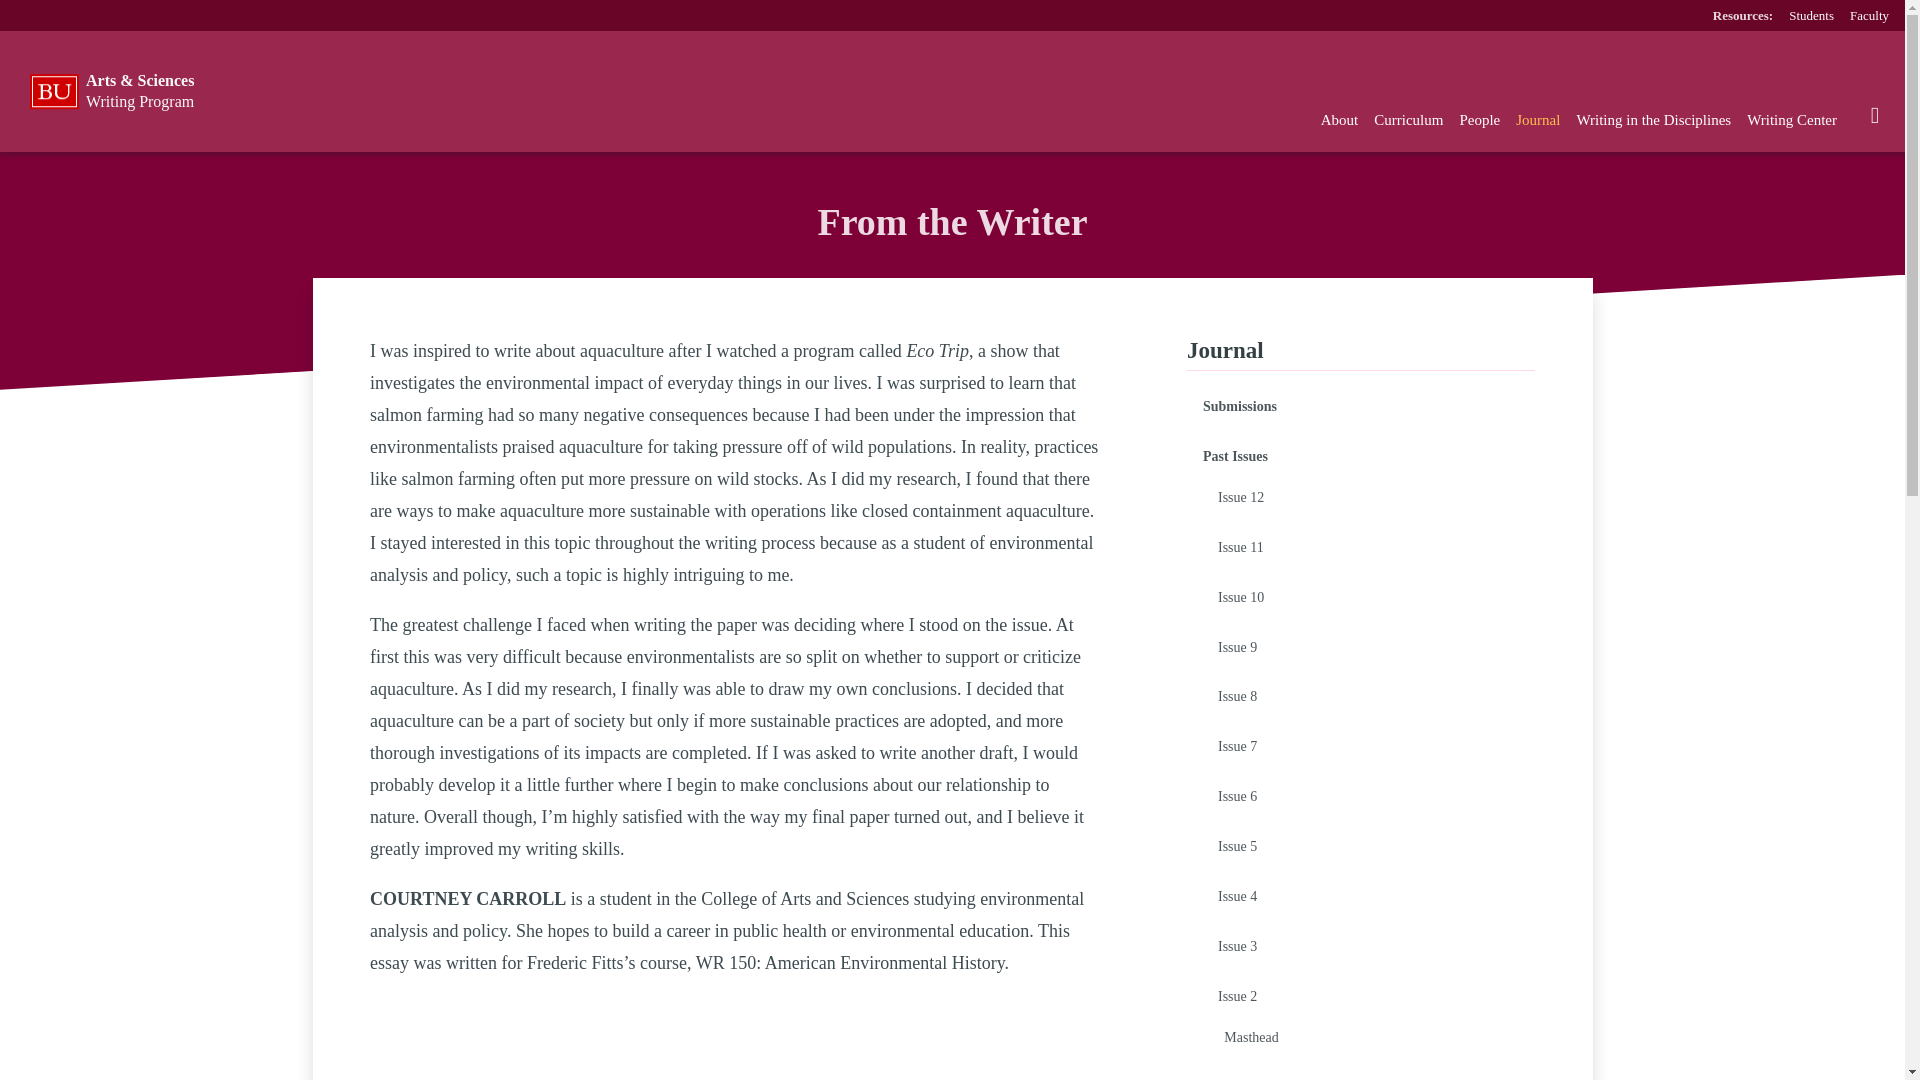 The height and width of the screenshot is (1080, 1920). I want to click on Navigate to: People, so click(1479, 120).